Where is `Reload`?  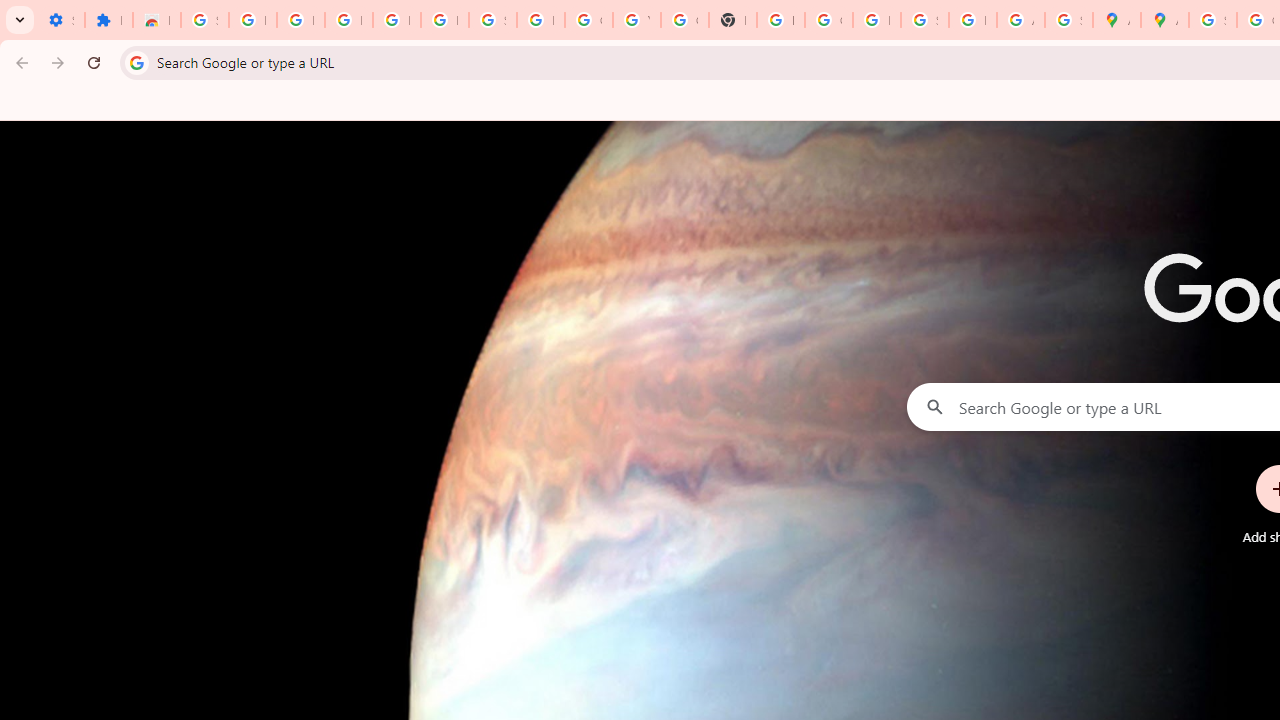
Reload is located at coordinates (94, 62).